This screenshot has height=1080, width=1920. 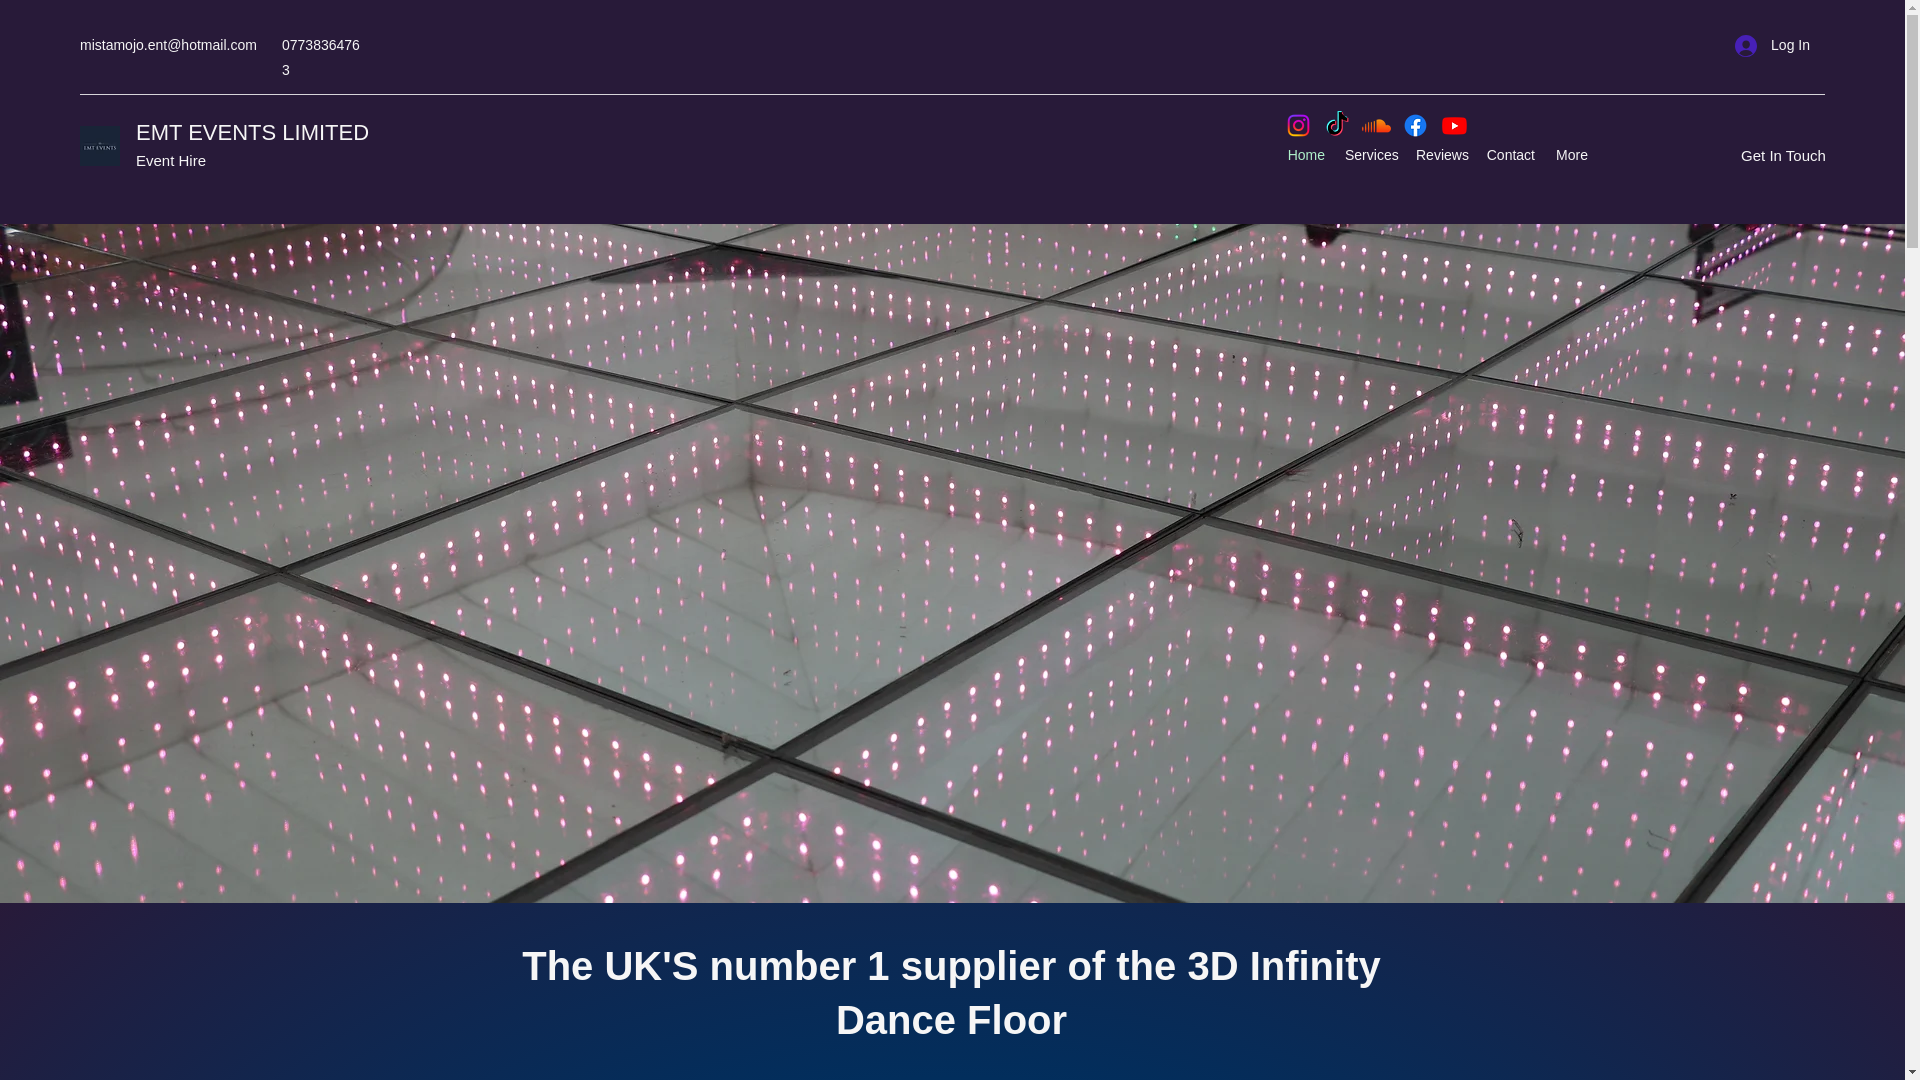 I want to click on 07738364763, so click(x=321, y=56).